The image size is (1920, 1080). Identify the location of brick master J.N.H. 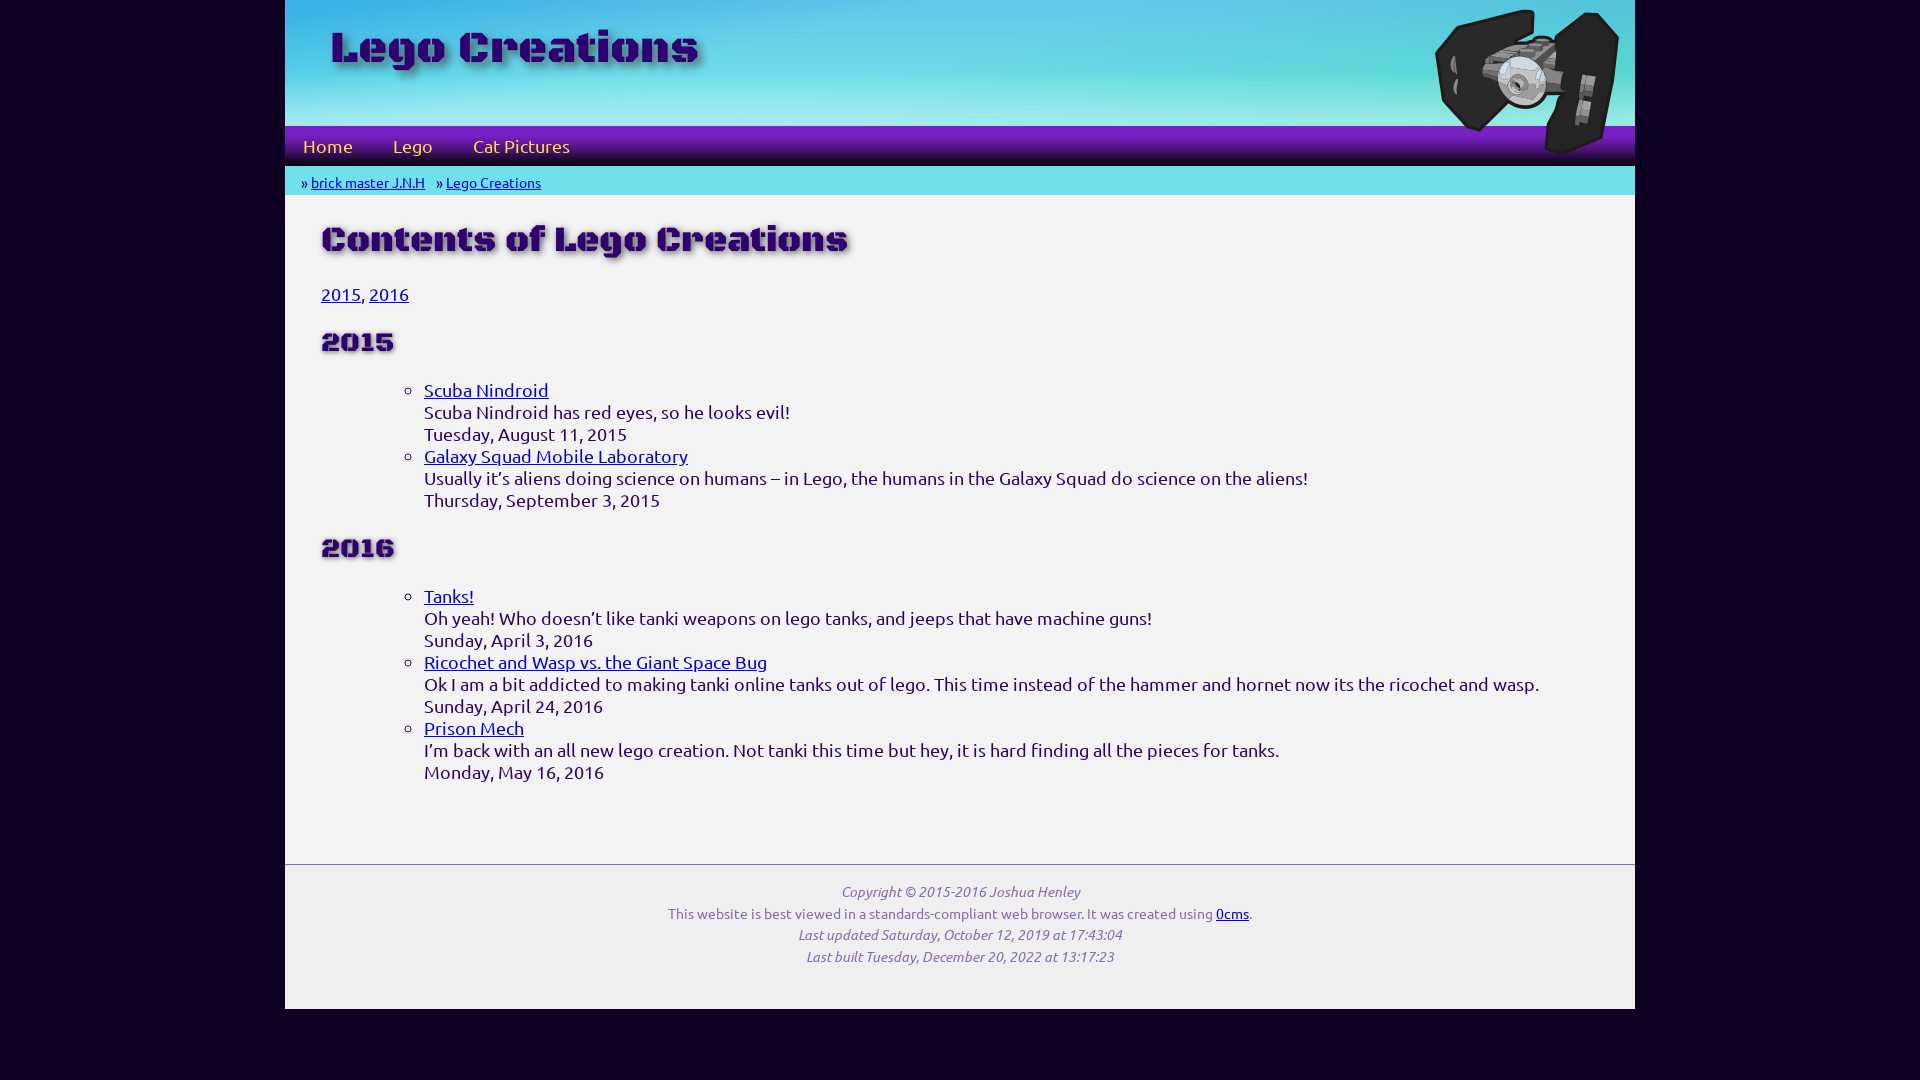
(368, 182).